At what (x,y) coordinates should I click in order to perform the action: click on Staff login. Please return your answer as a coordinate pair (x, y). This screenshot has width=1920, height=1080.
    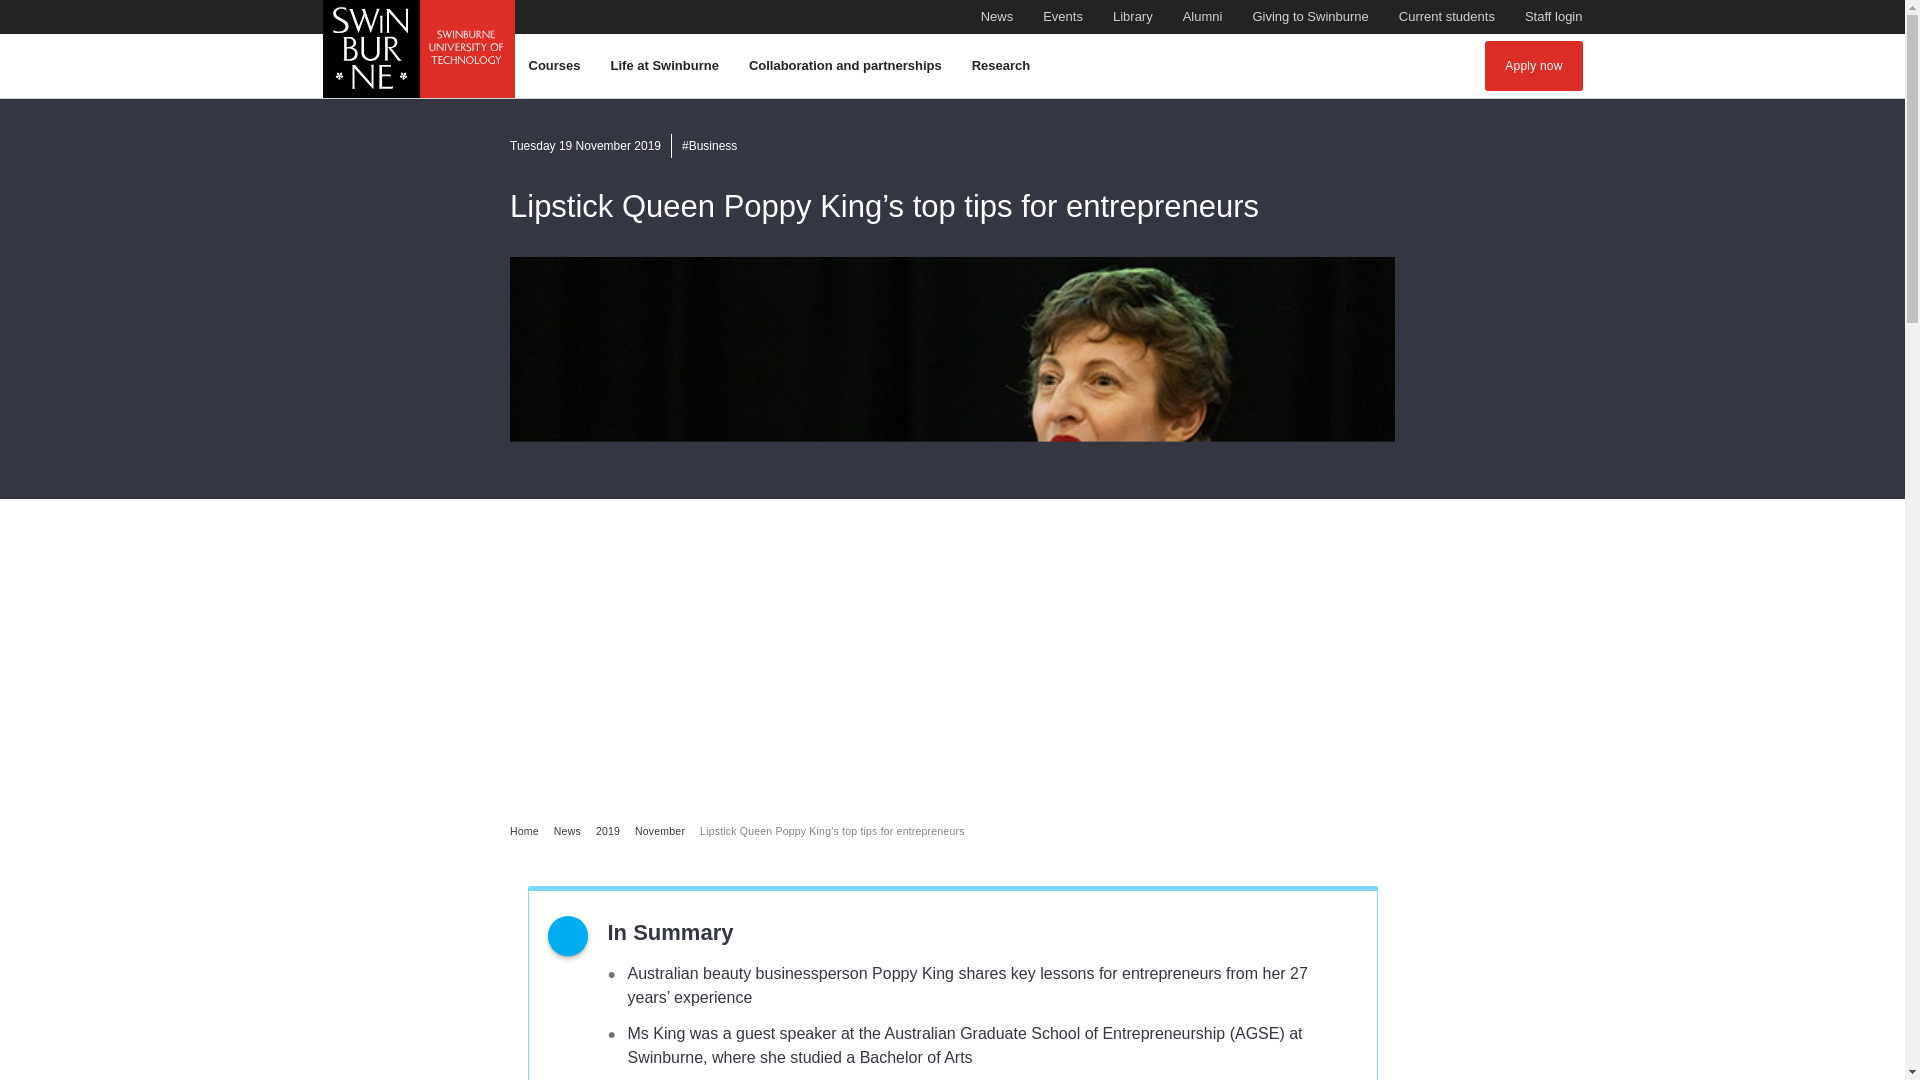
    Looking at the image, I should click on (997, 17).